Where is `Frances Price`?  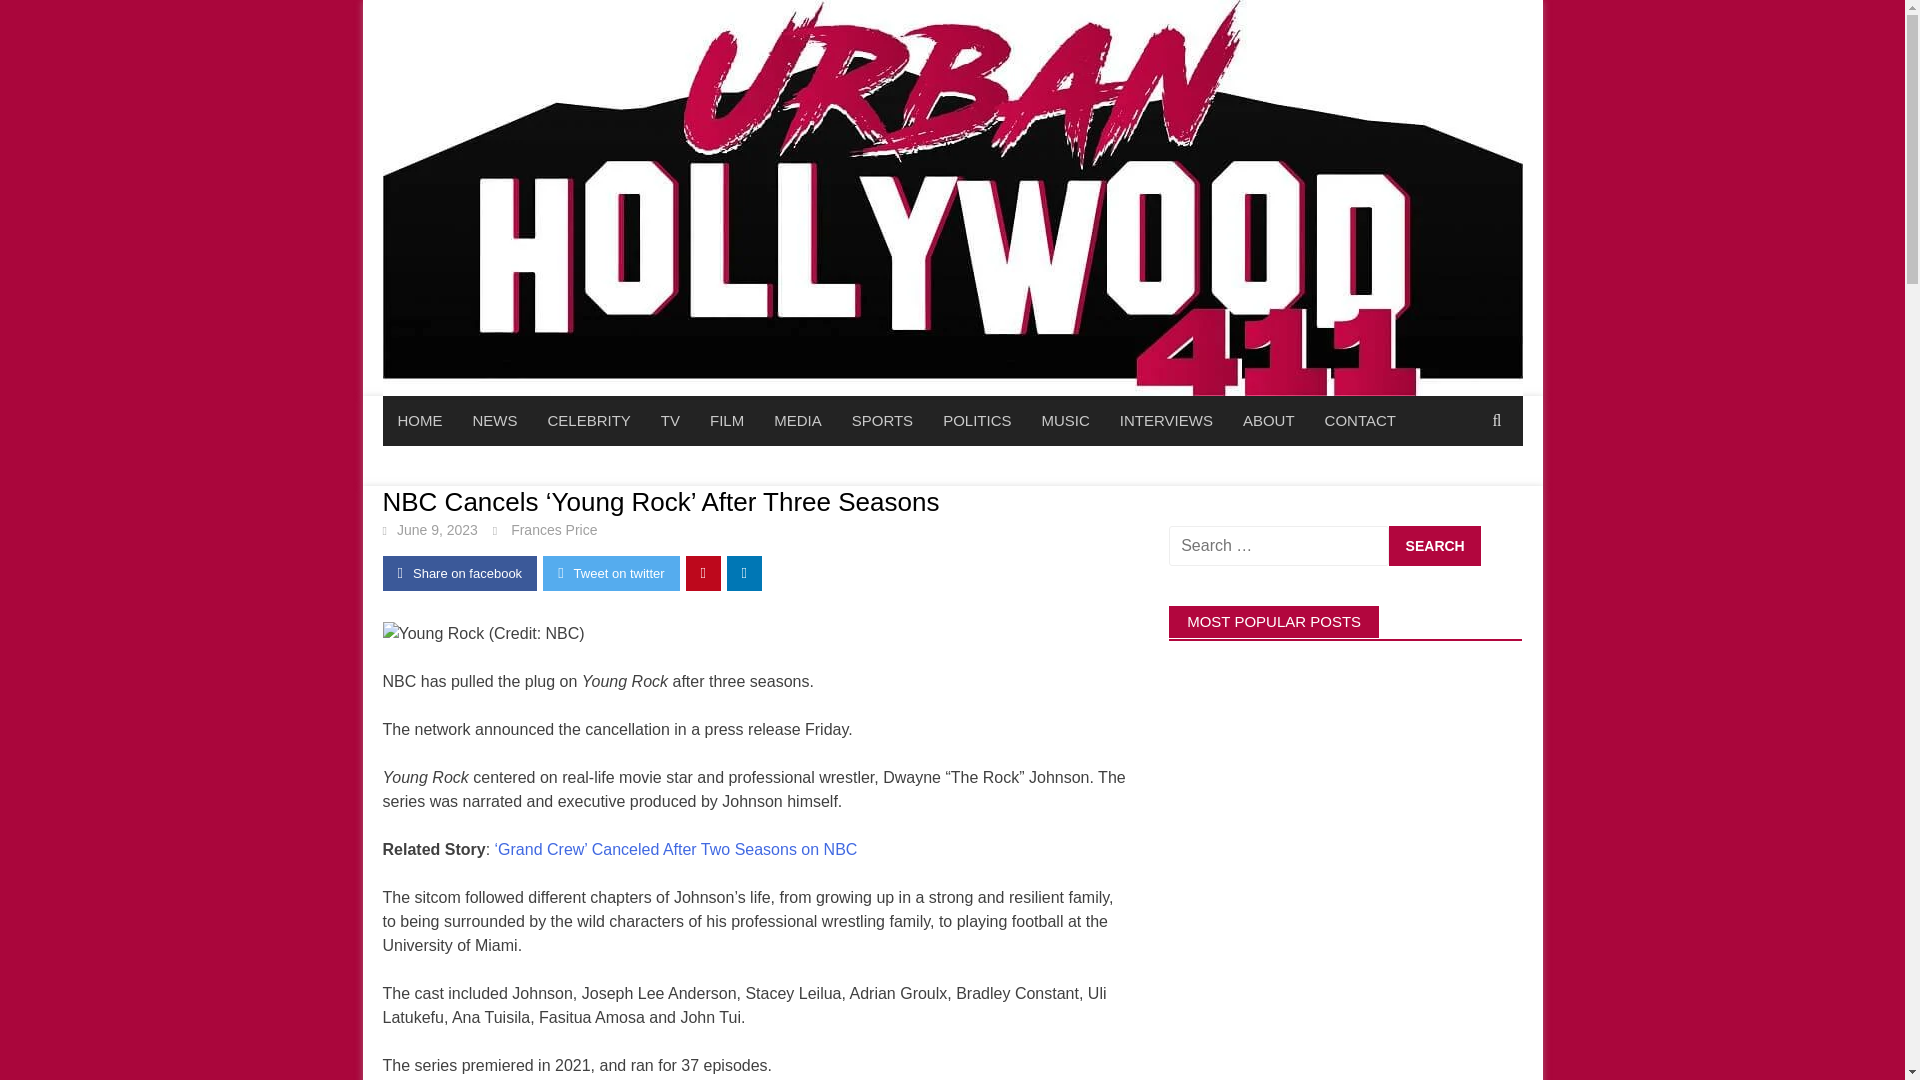
Frances Price is located at coordinates (554, 529).